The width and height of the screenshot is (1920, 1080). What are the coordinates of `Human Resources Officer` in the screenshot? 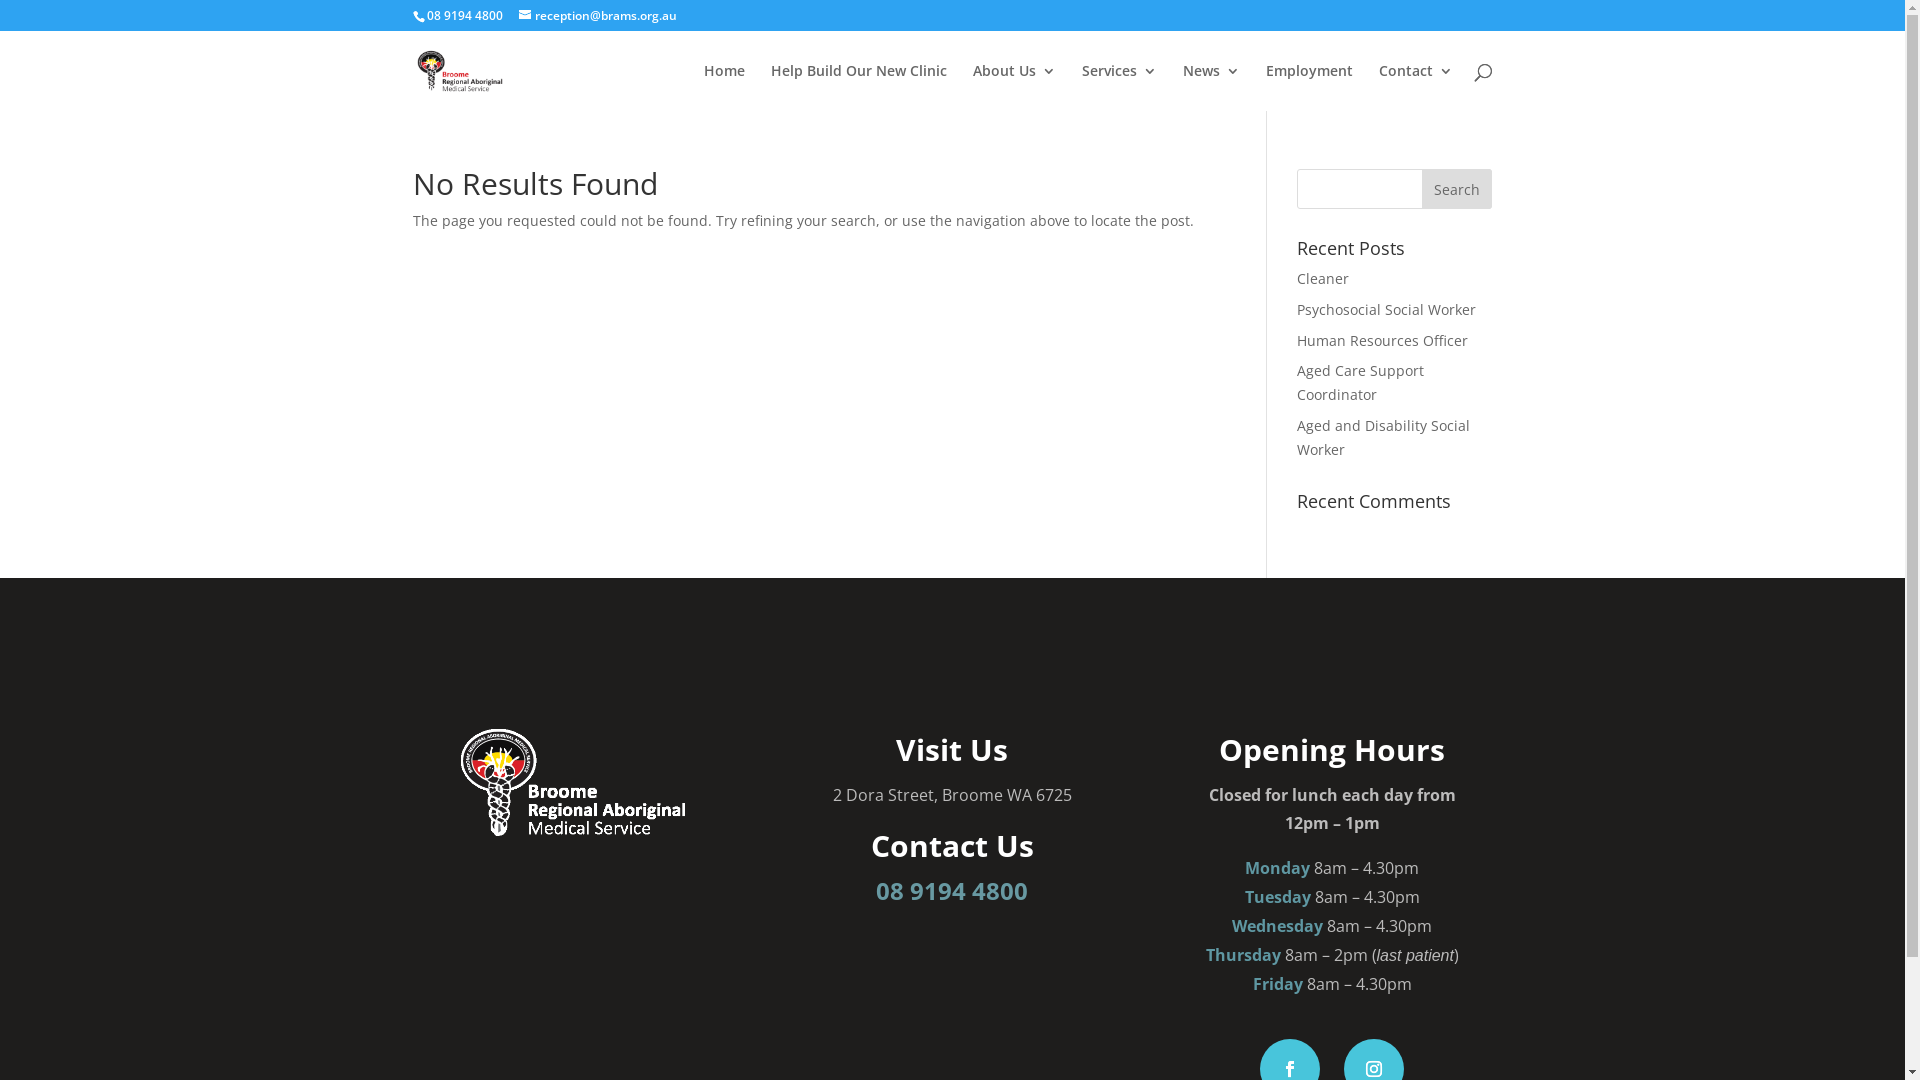 It's located at (1382, 340).